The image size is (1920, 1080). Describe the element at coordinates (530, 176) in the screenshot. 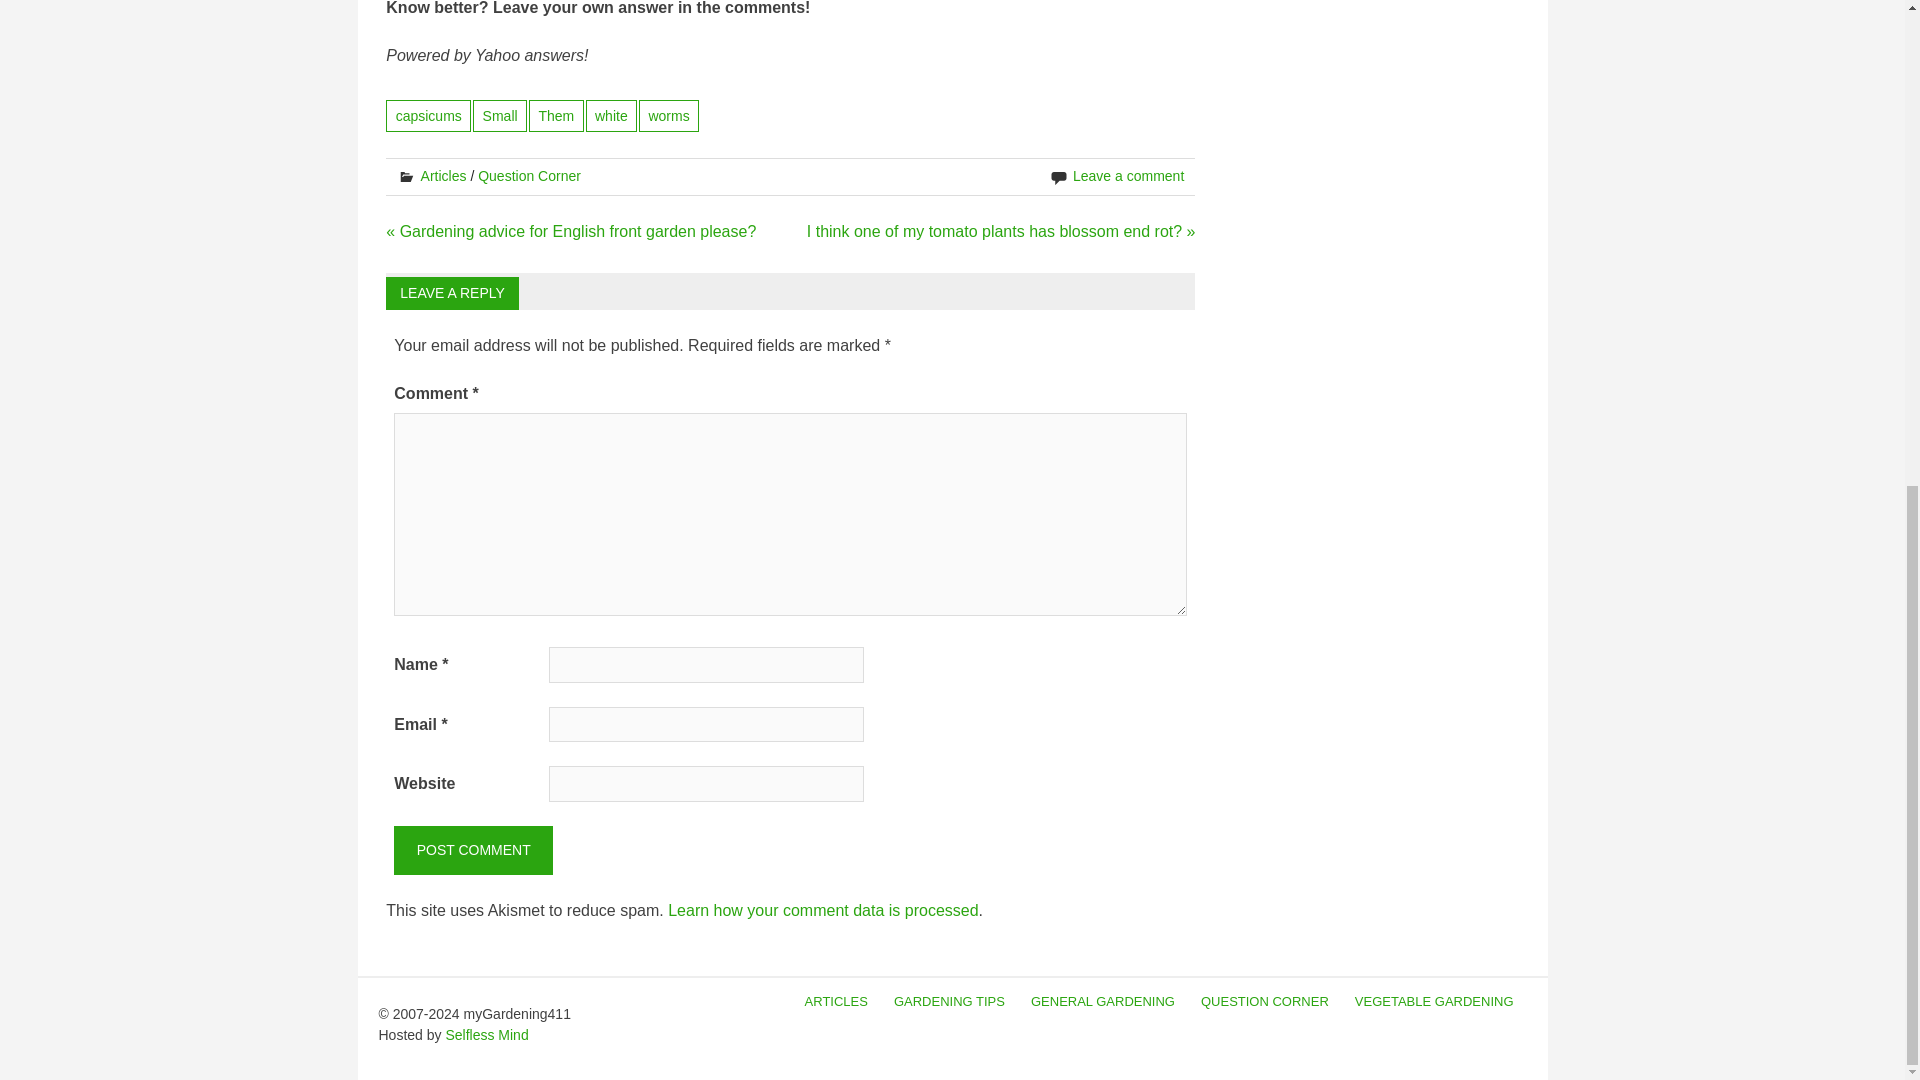

I see `Question Corner` at that location.